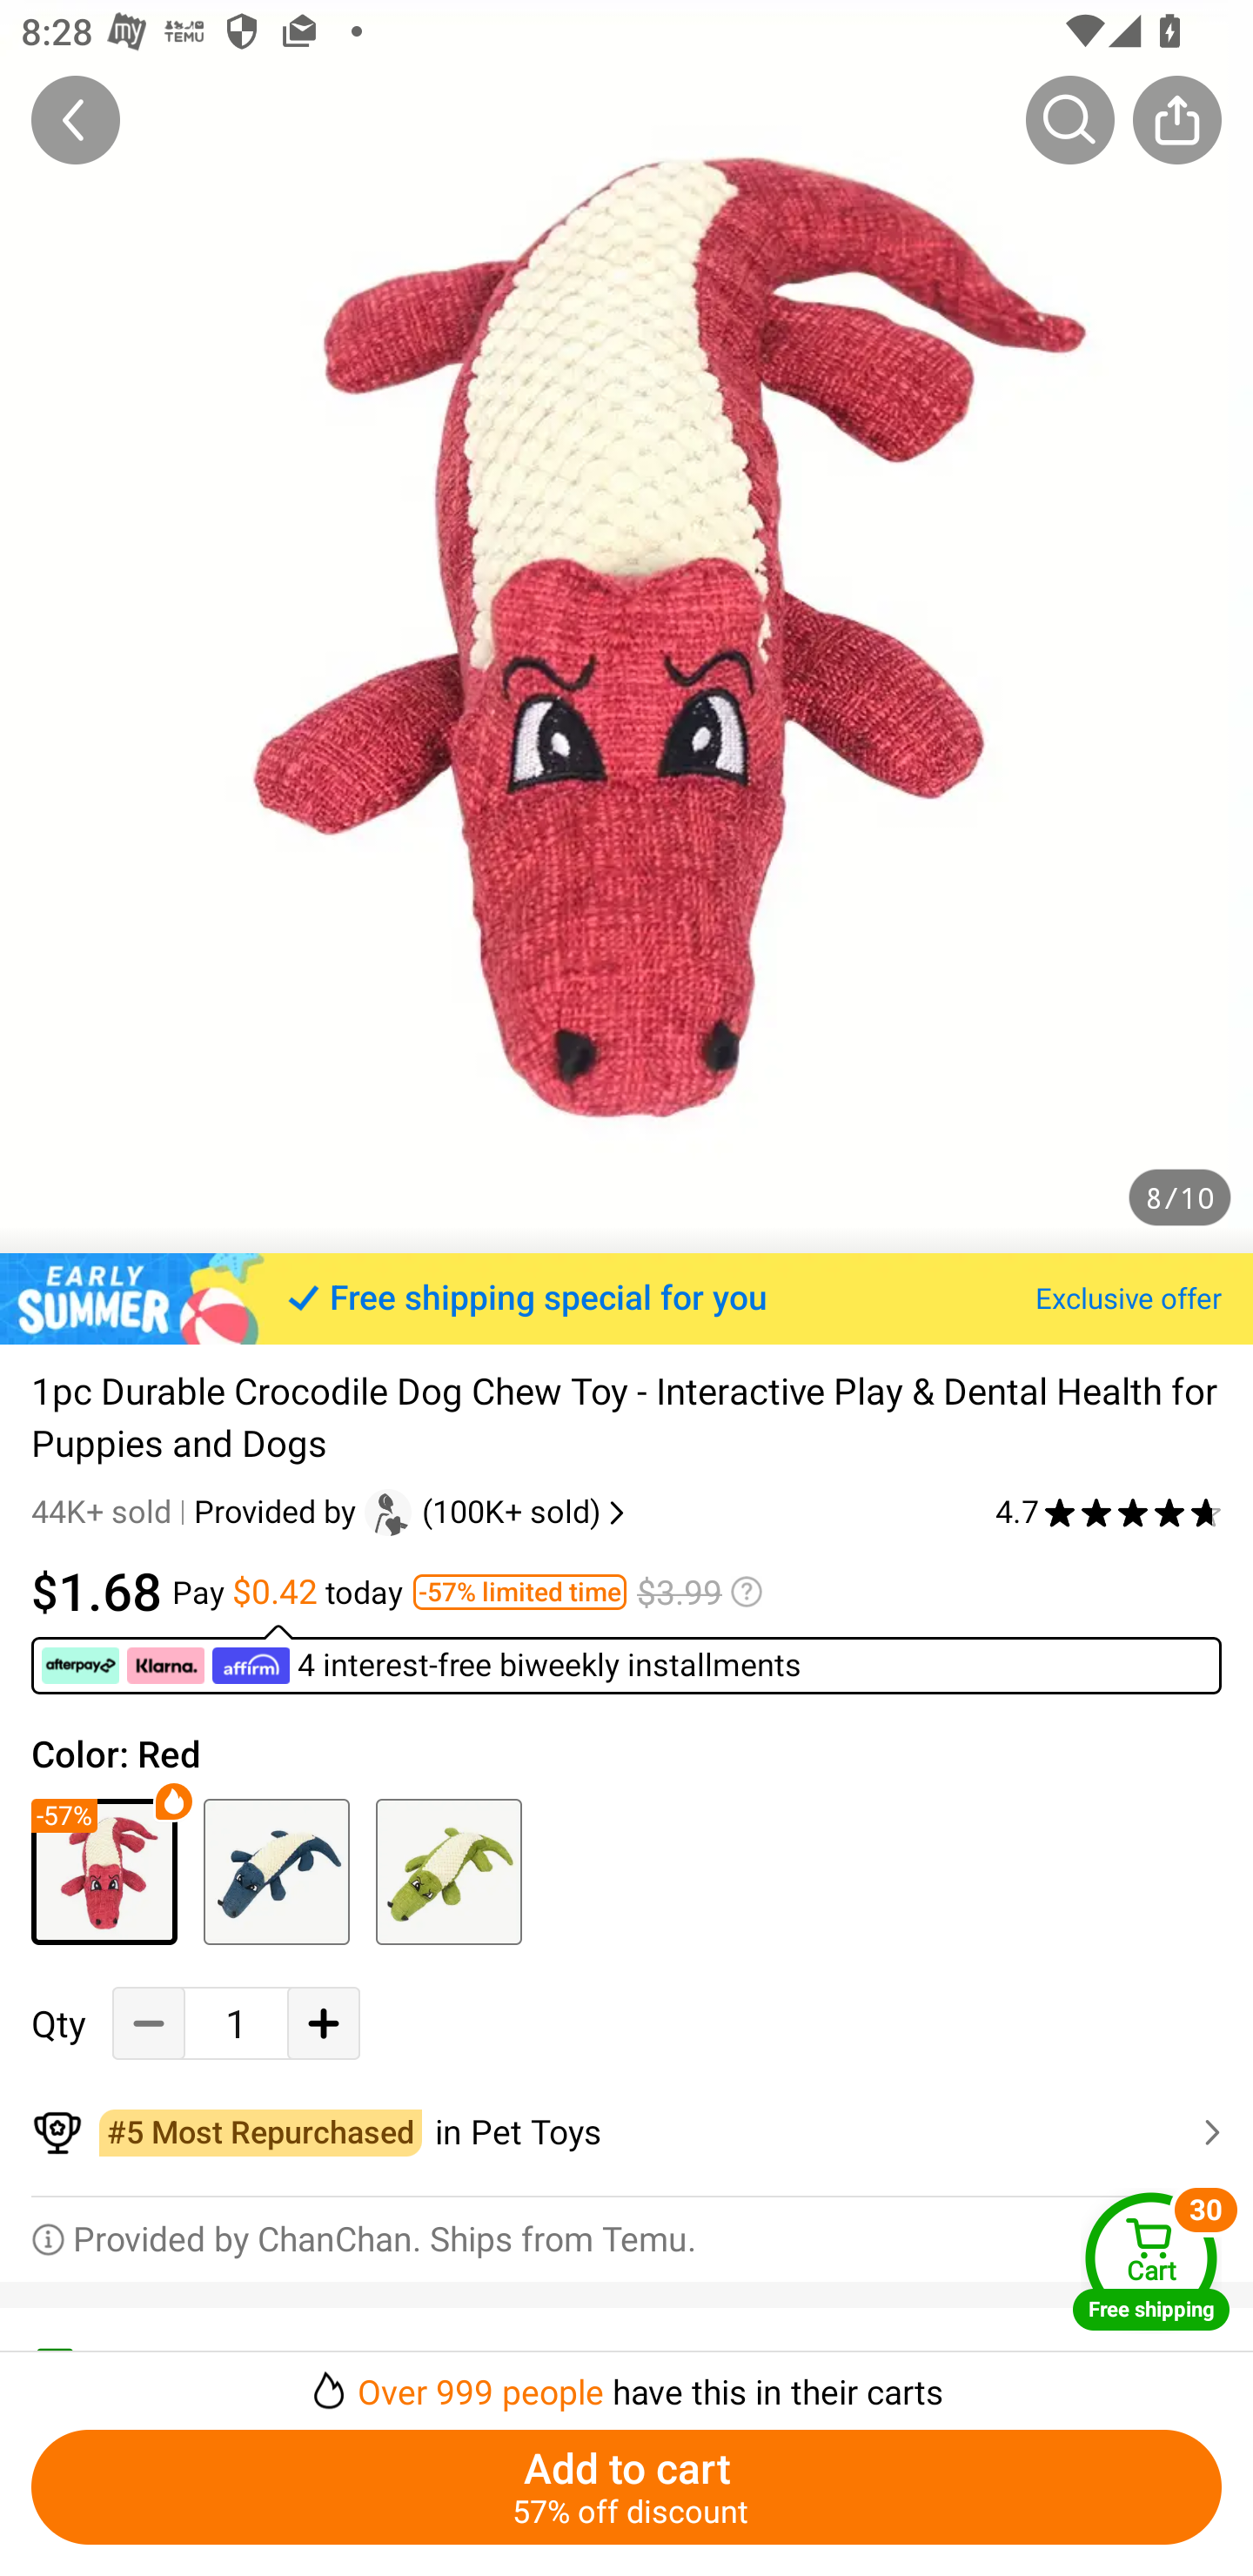 The image size is (1253, 2576). Describe the element at coordinates (626, 2487) in the screenshot. I see `Add to cart  57% off discount` at that location.